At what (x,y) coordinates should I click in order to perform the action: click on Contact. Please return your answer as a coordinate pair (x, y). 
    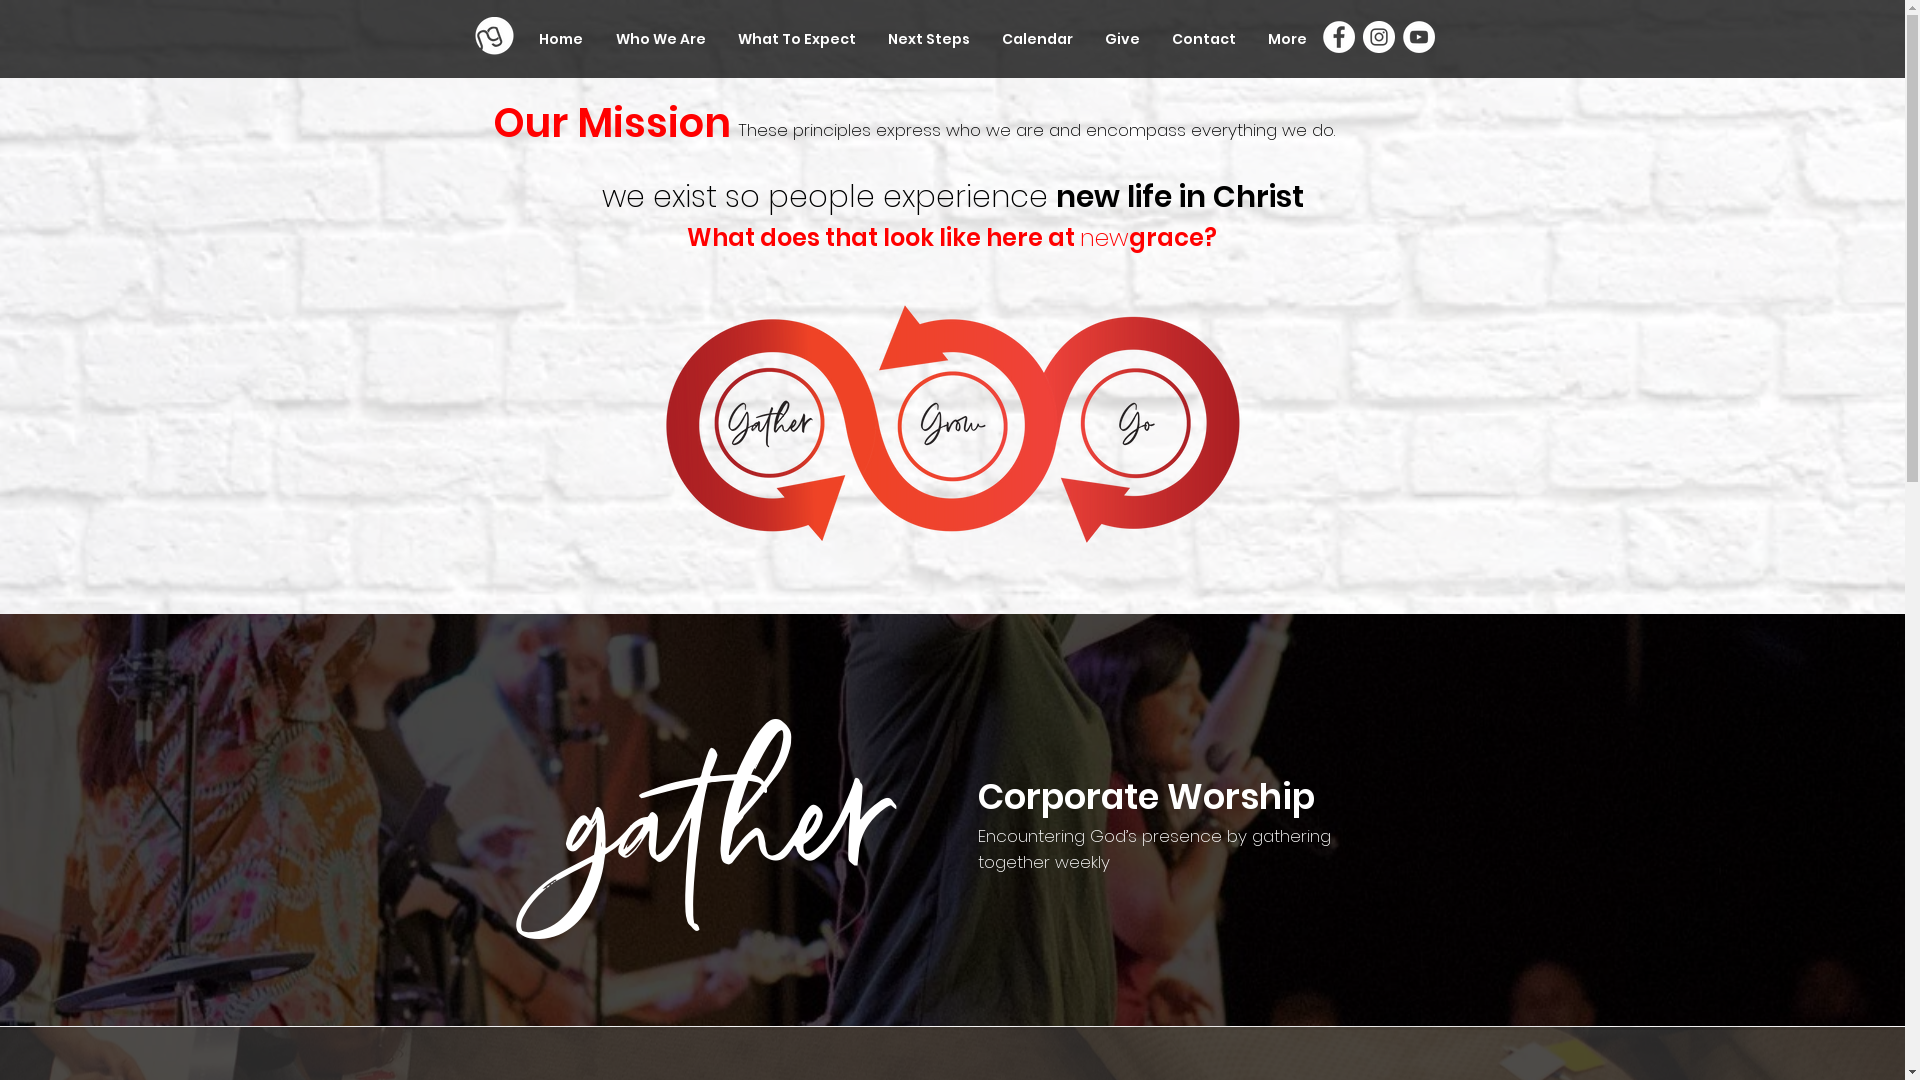
    Looking at the image, I should click on (1204, 39).